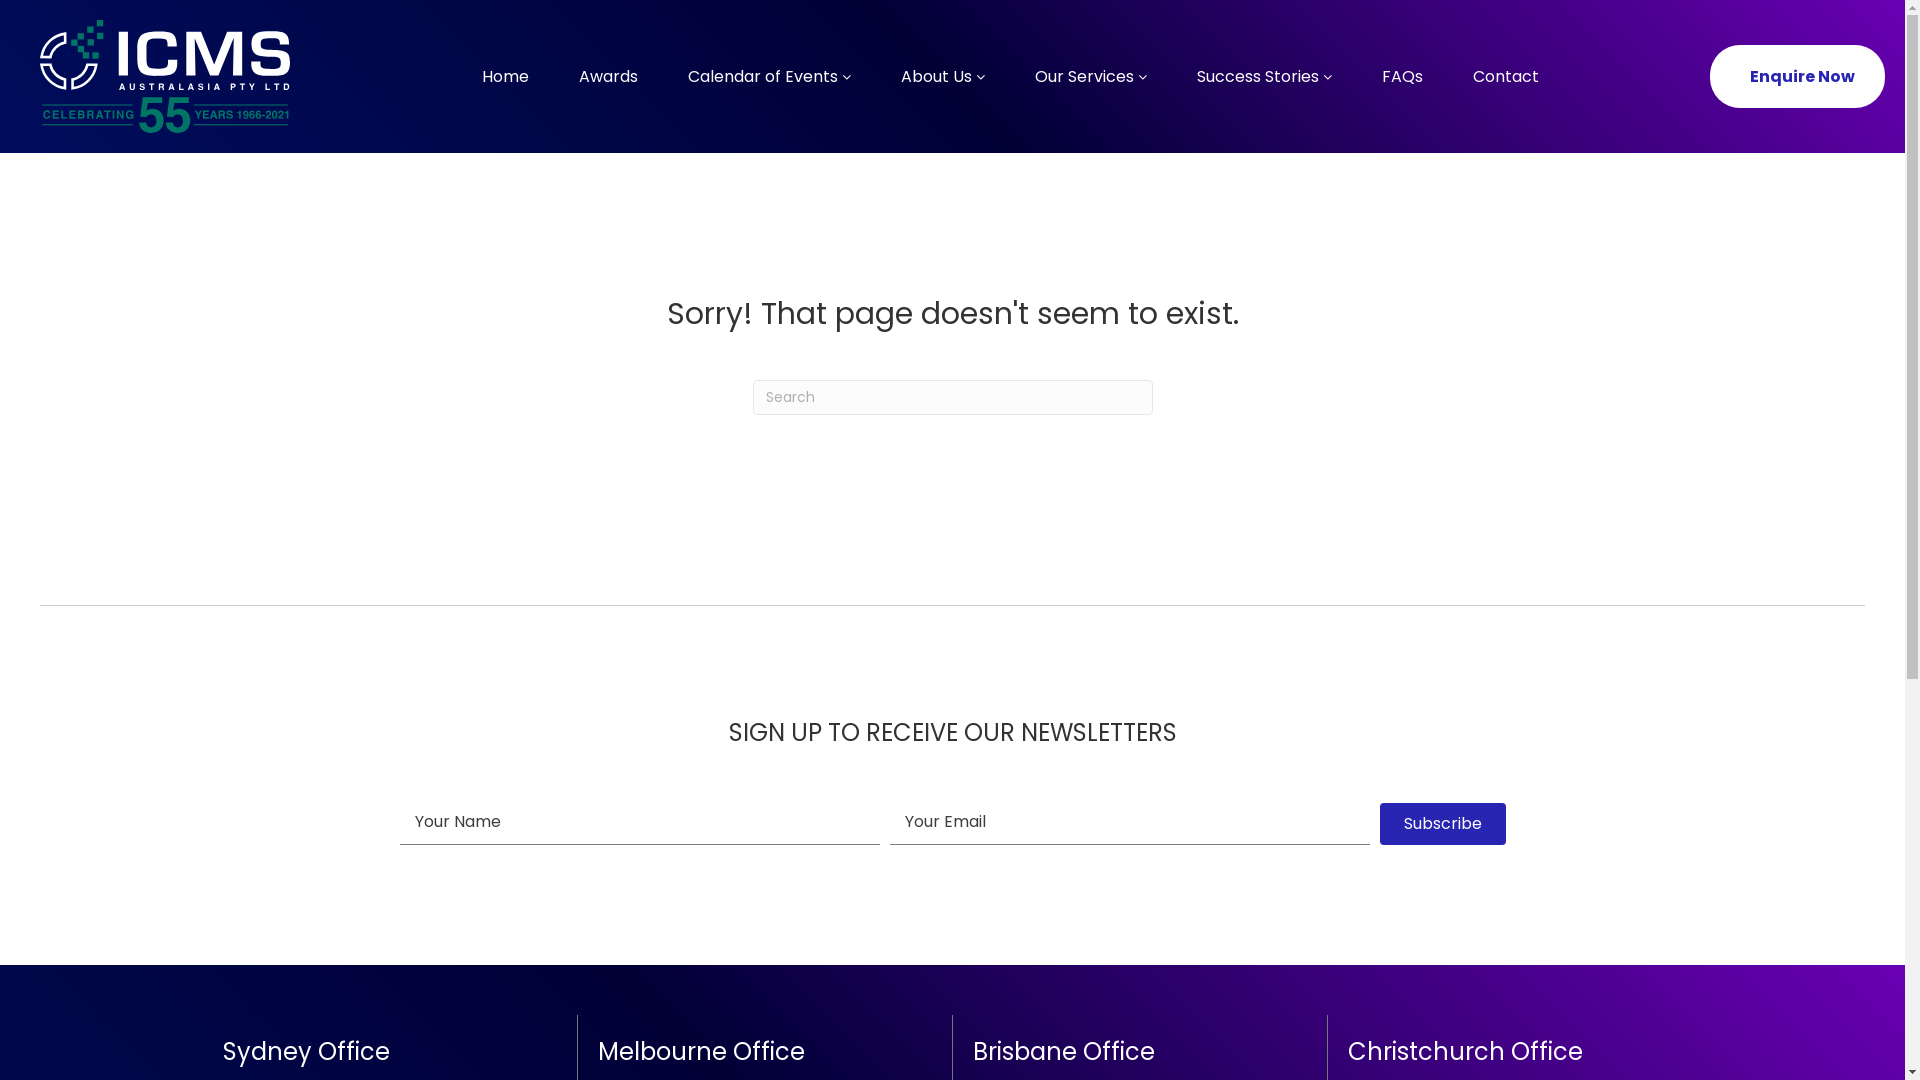 Image resolution: width=1920 pixels, height=1080 pixels. Describe the element at coordinates (608, 76) in the screenshot. I see `Awards` at that location.